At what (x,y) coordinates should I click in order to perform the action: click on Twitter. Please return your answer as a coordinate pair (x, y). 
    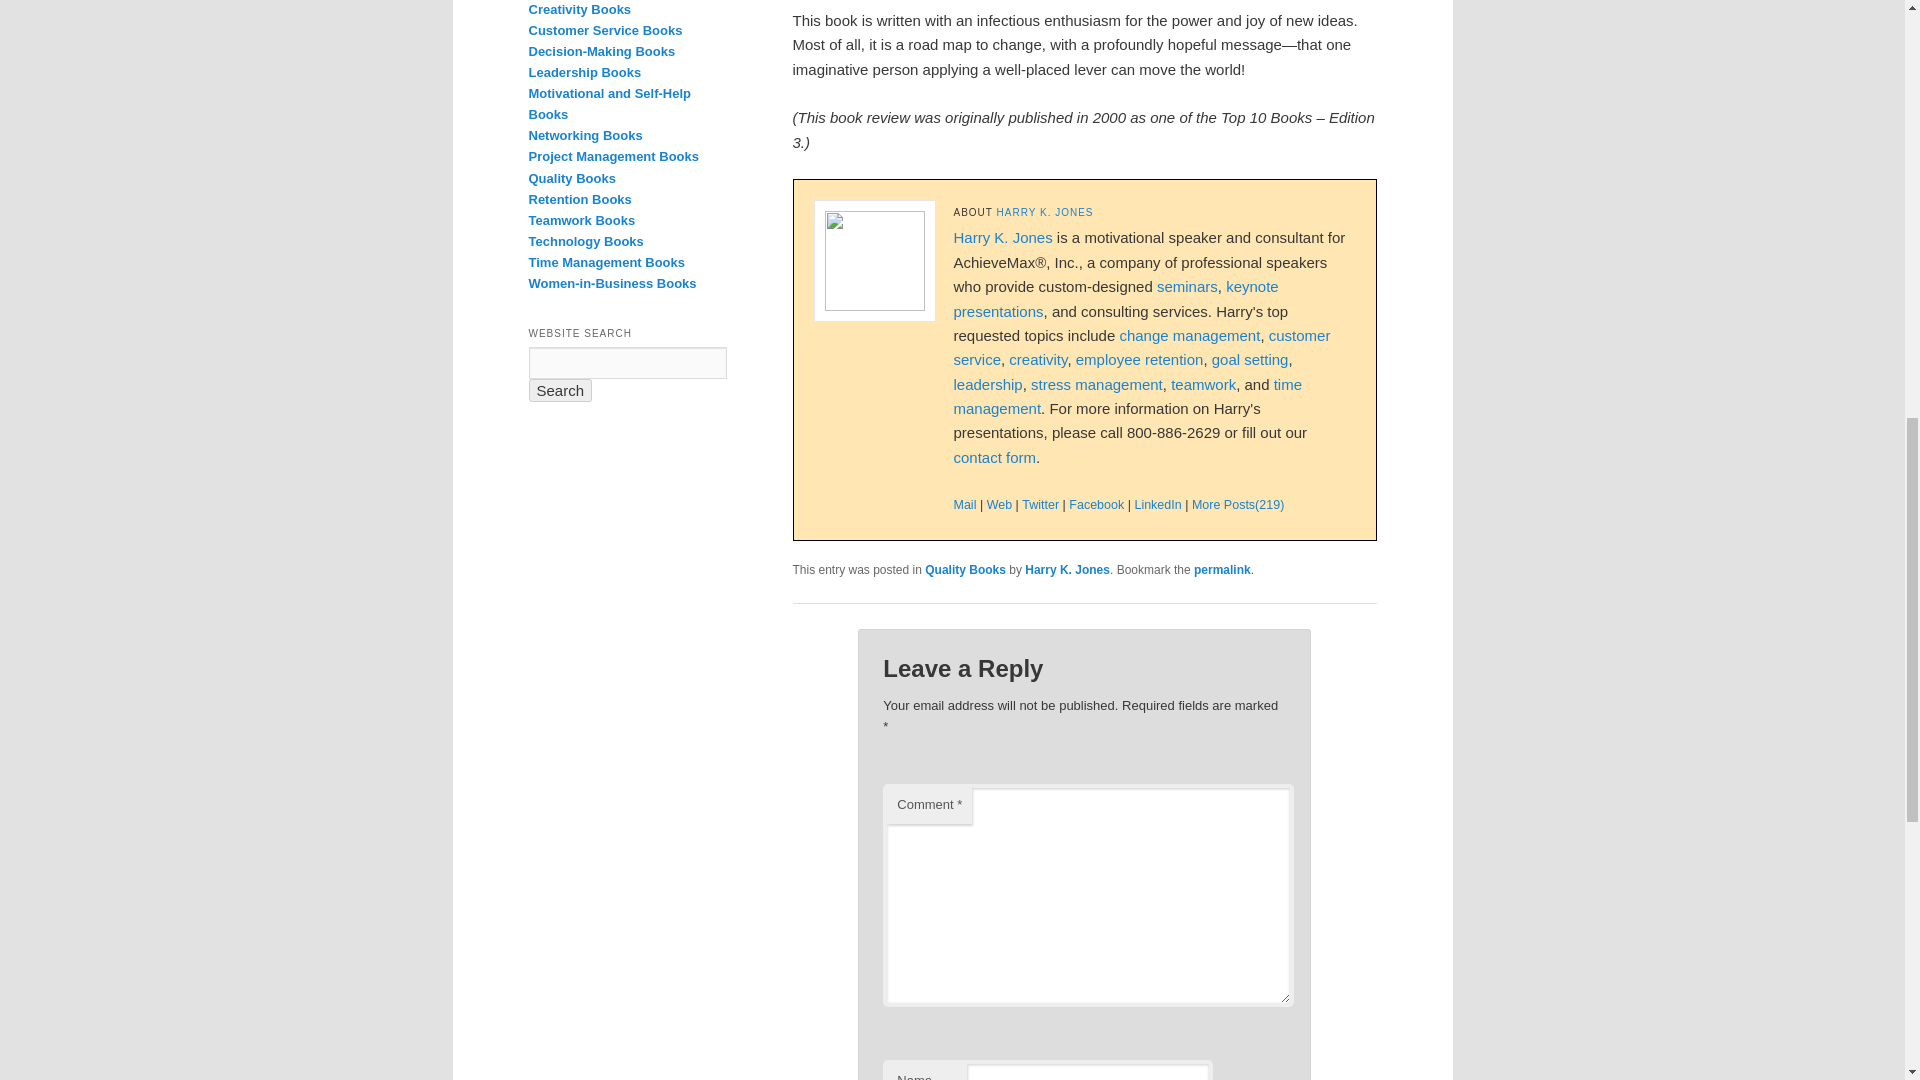
    Looking at the image, I should click on (1040, 504).